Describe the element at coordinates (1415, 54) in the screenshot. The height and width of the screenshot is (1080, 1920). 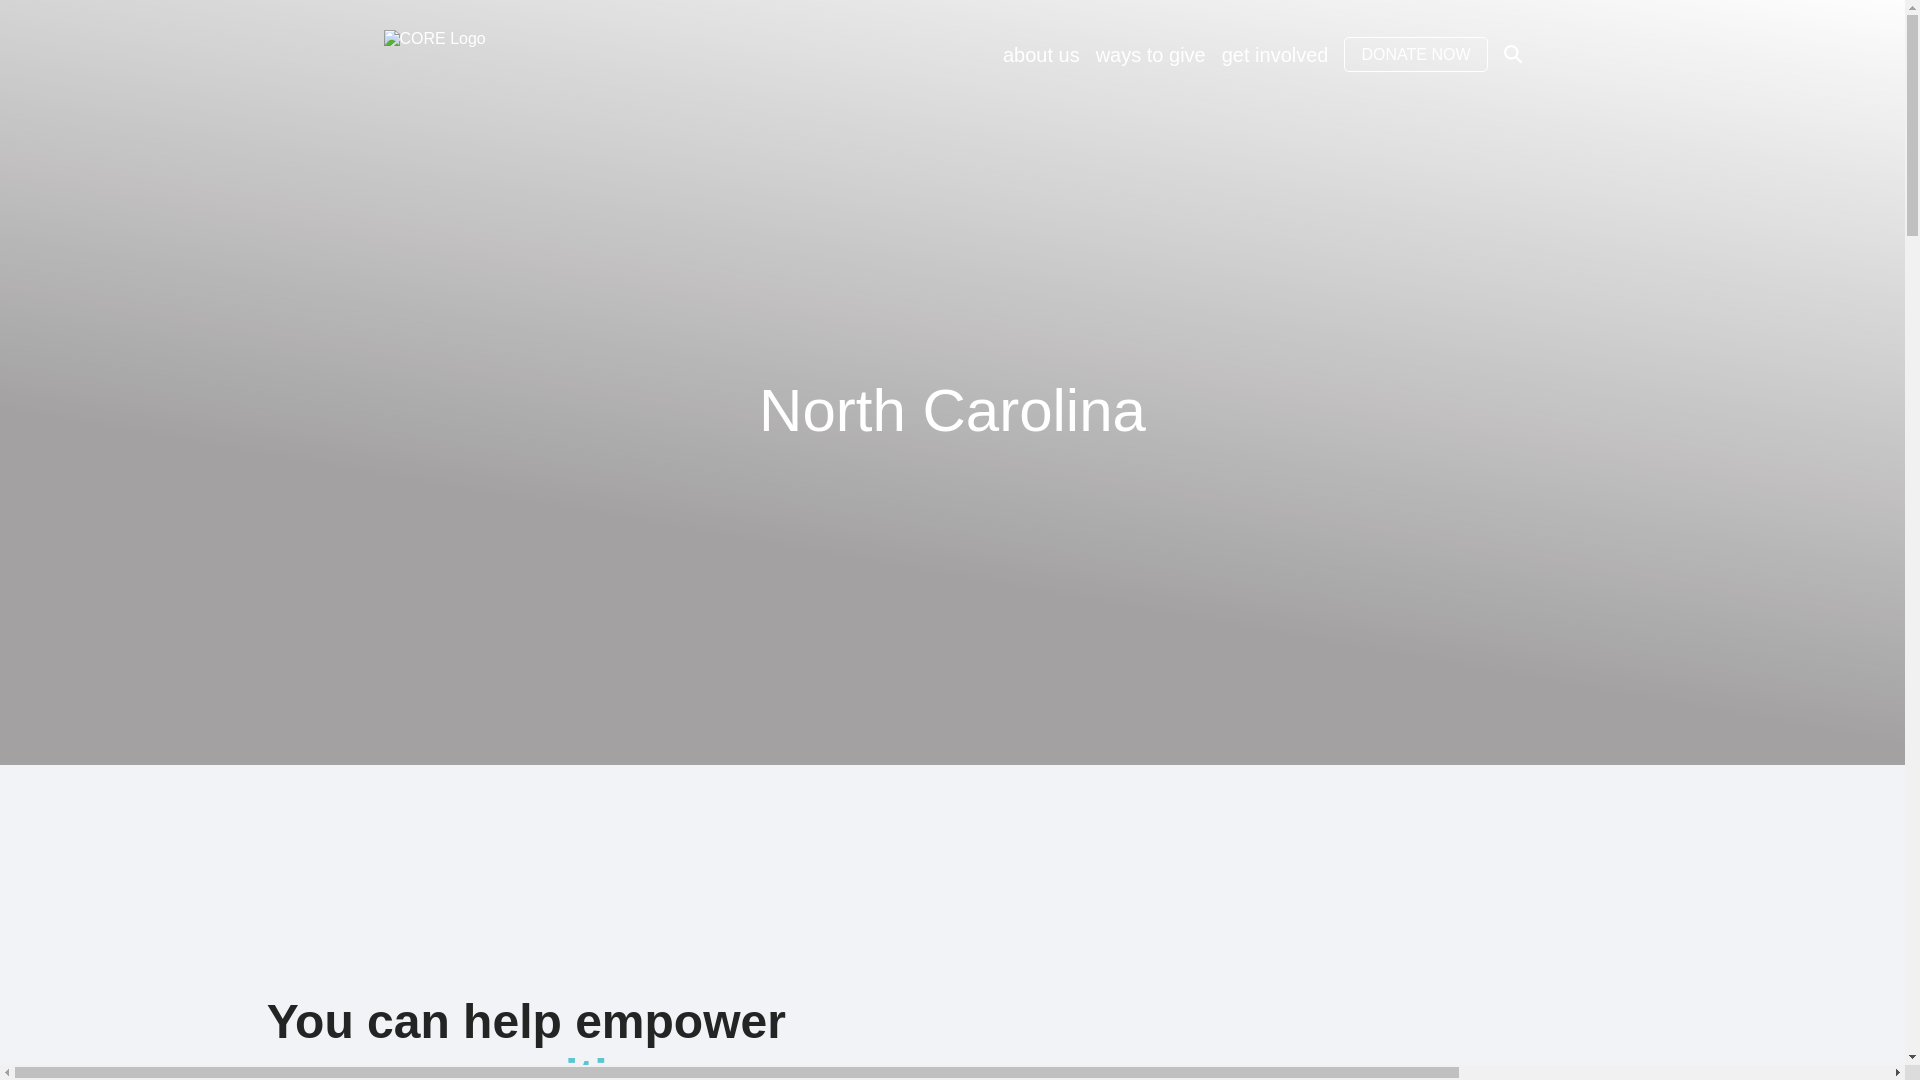
I see `DONATE NOW` at that location.